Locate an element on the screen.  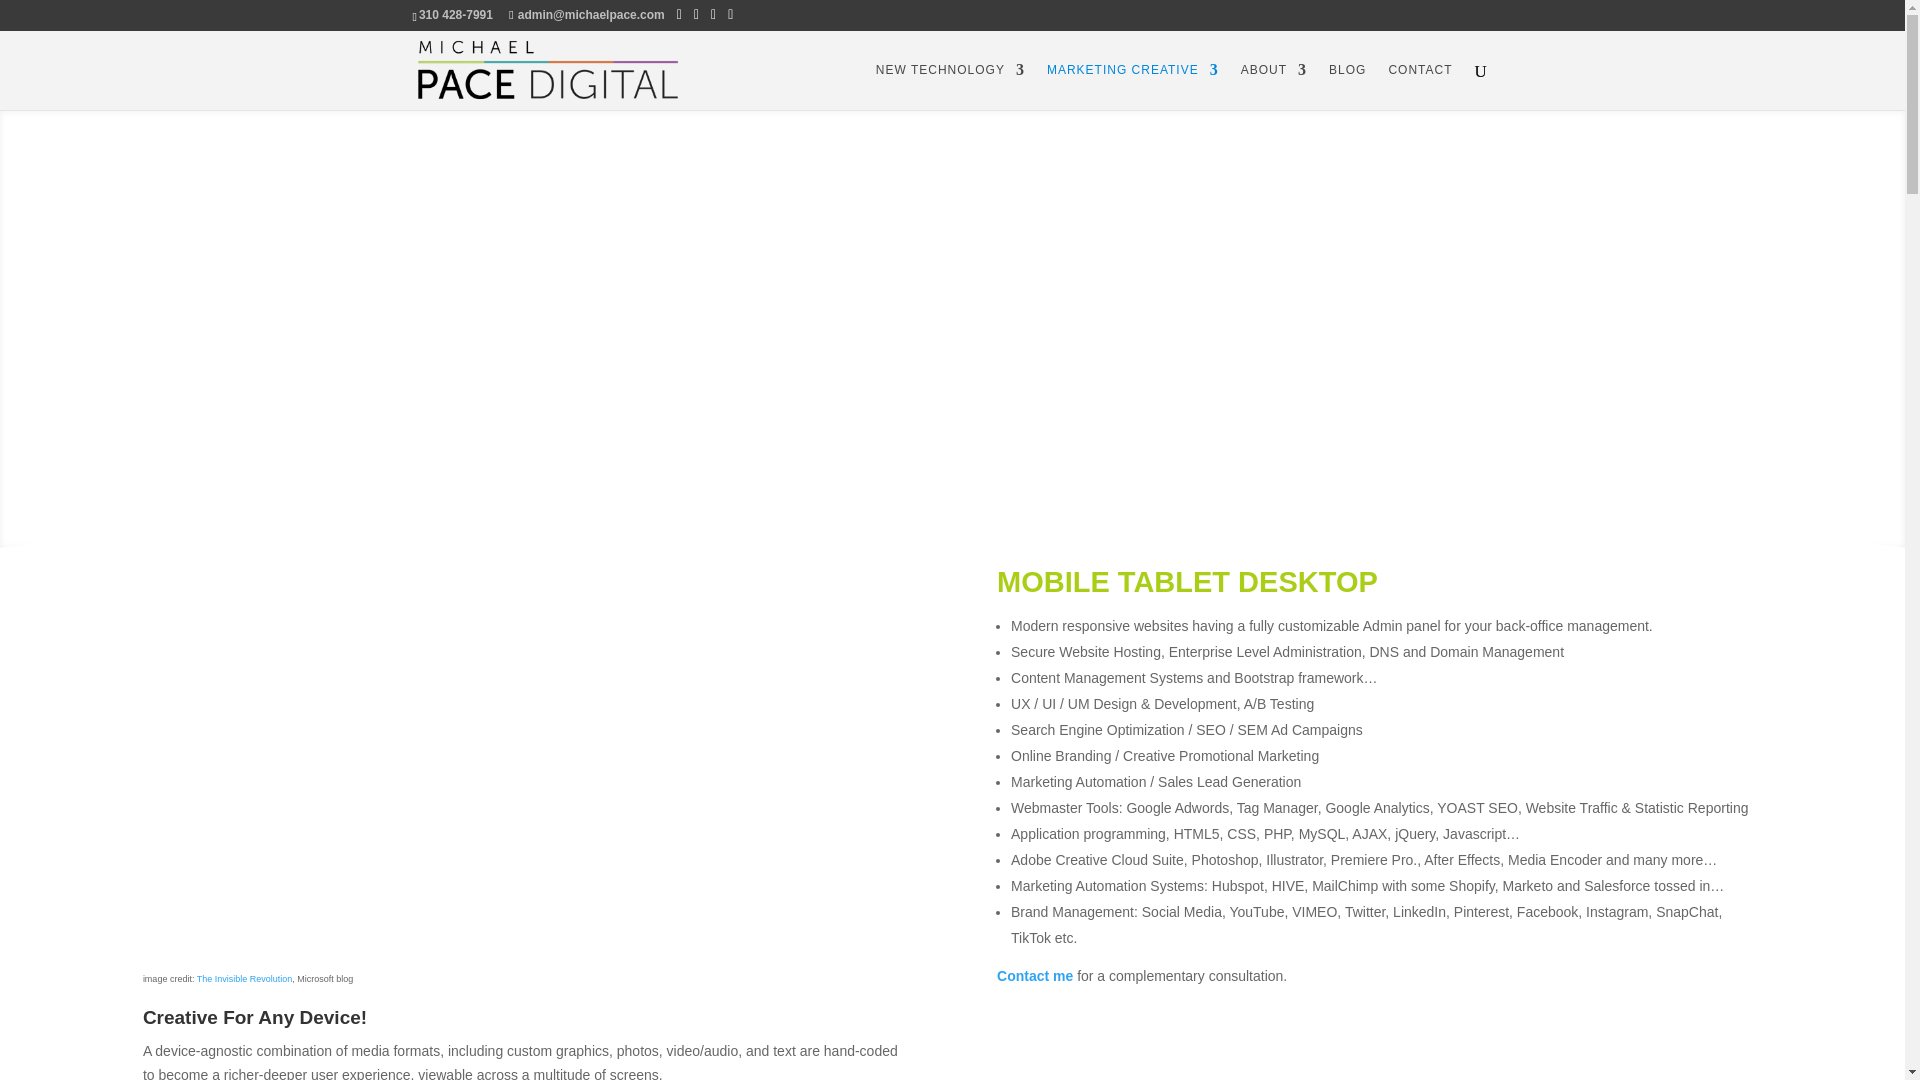
NEW TECHNOLOGY is located at coordinates (950, 86).